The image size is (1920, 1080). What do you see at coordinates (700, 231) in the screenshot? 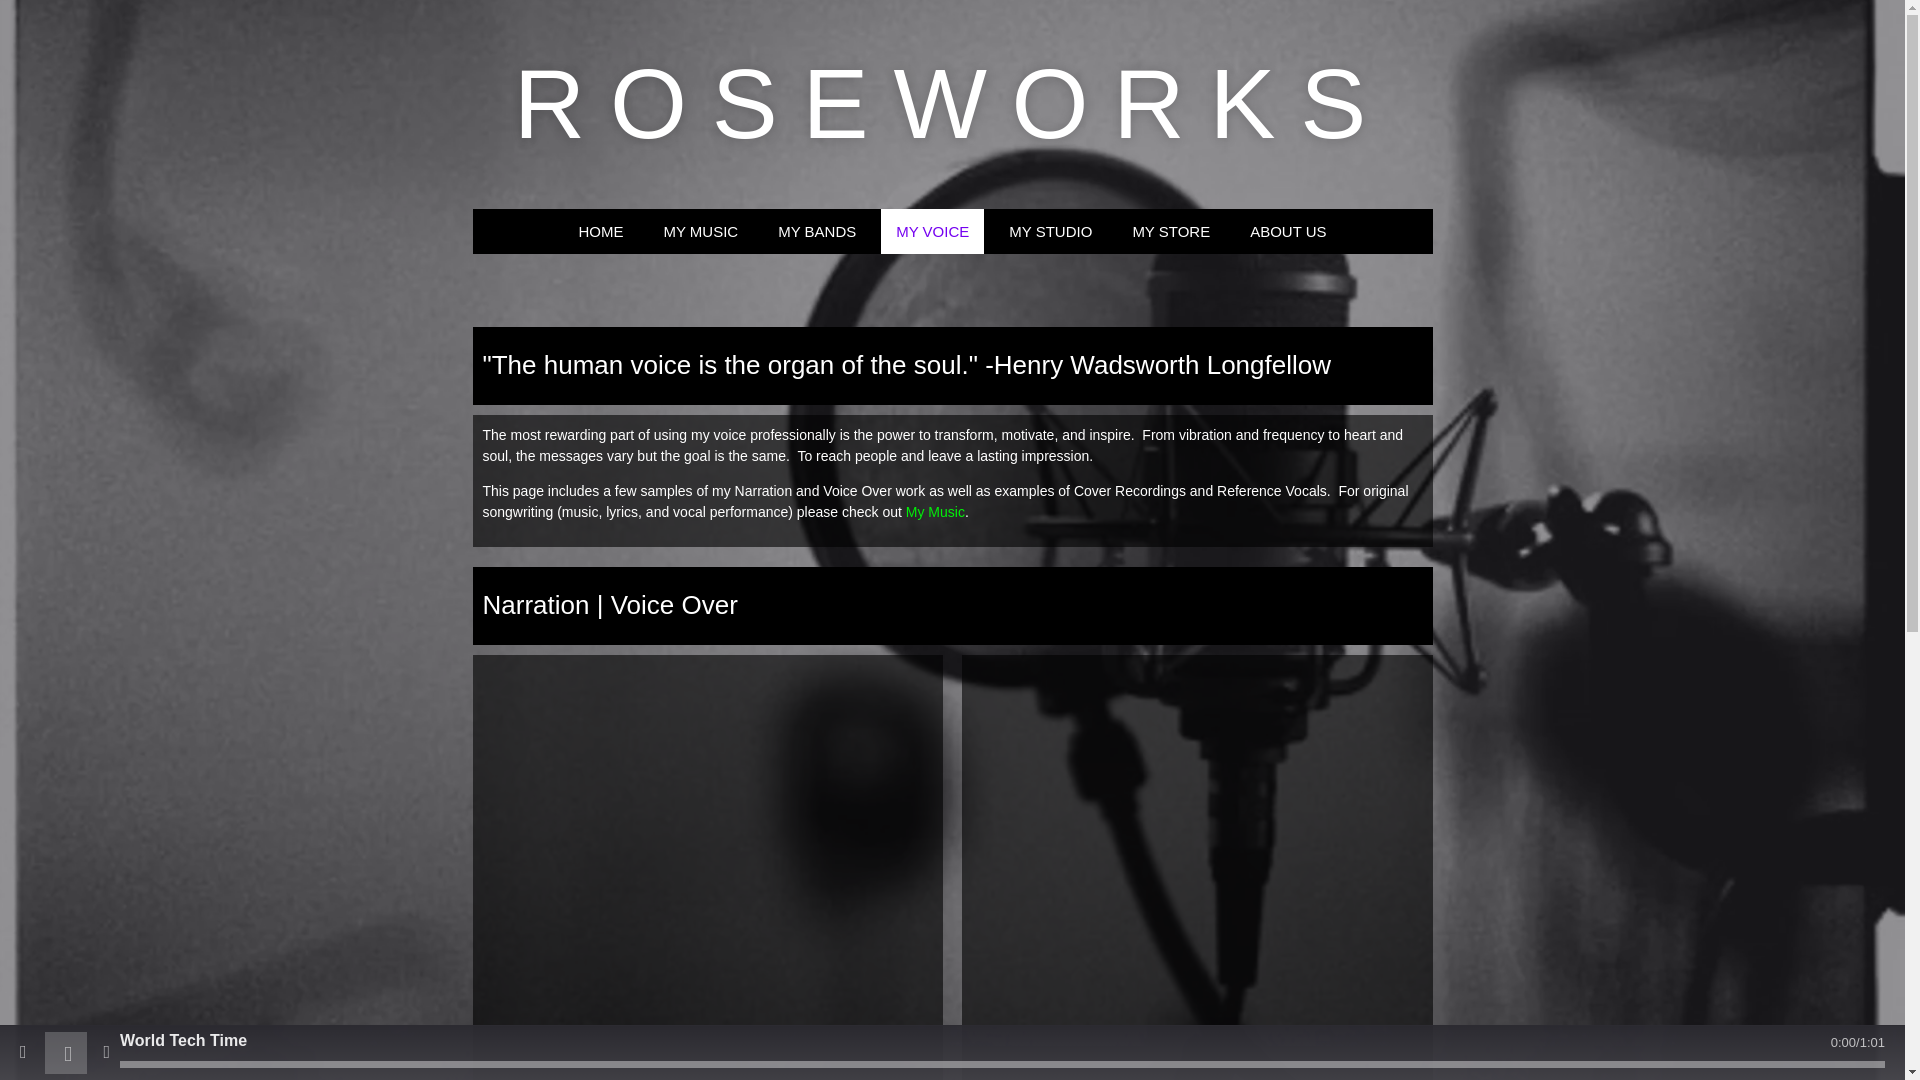
I see `MY MUSIC` at bounding box center [700, 231].